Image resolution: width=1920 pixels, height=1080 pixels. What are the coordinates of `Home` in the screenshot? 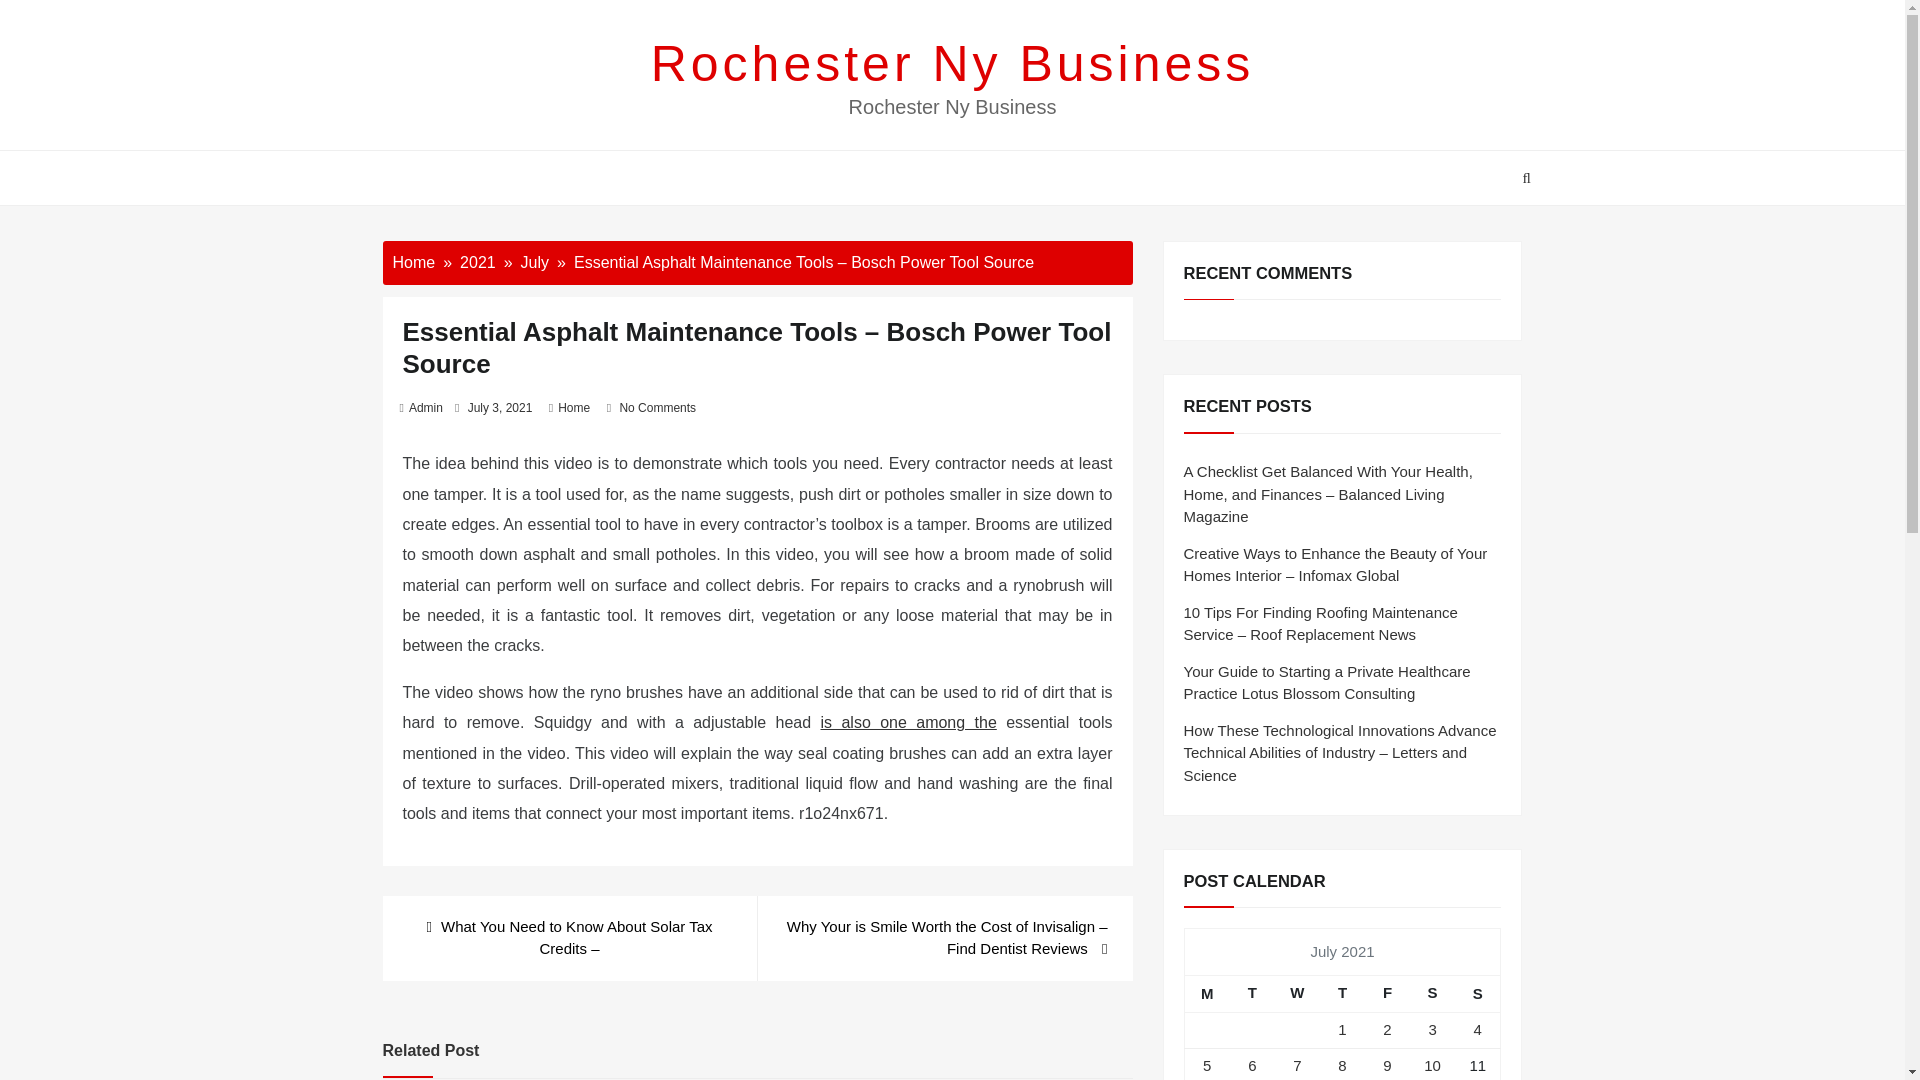 It's located at (413, 262).